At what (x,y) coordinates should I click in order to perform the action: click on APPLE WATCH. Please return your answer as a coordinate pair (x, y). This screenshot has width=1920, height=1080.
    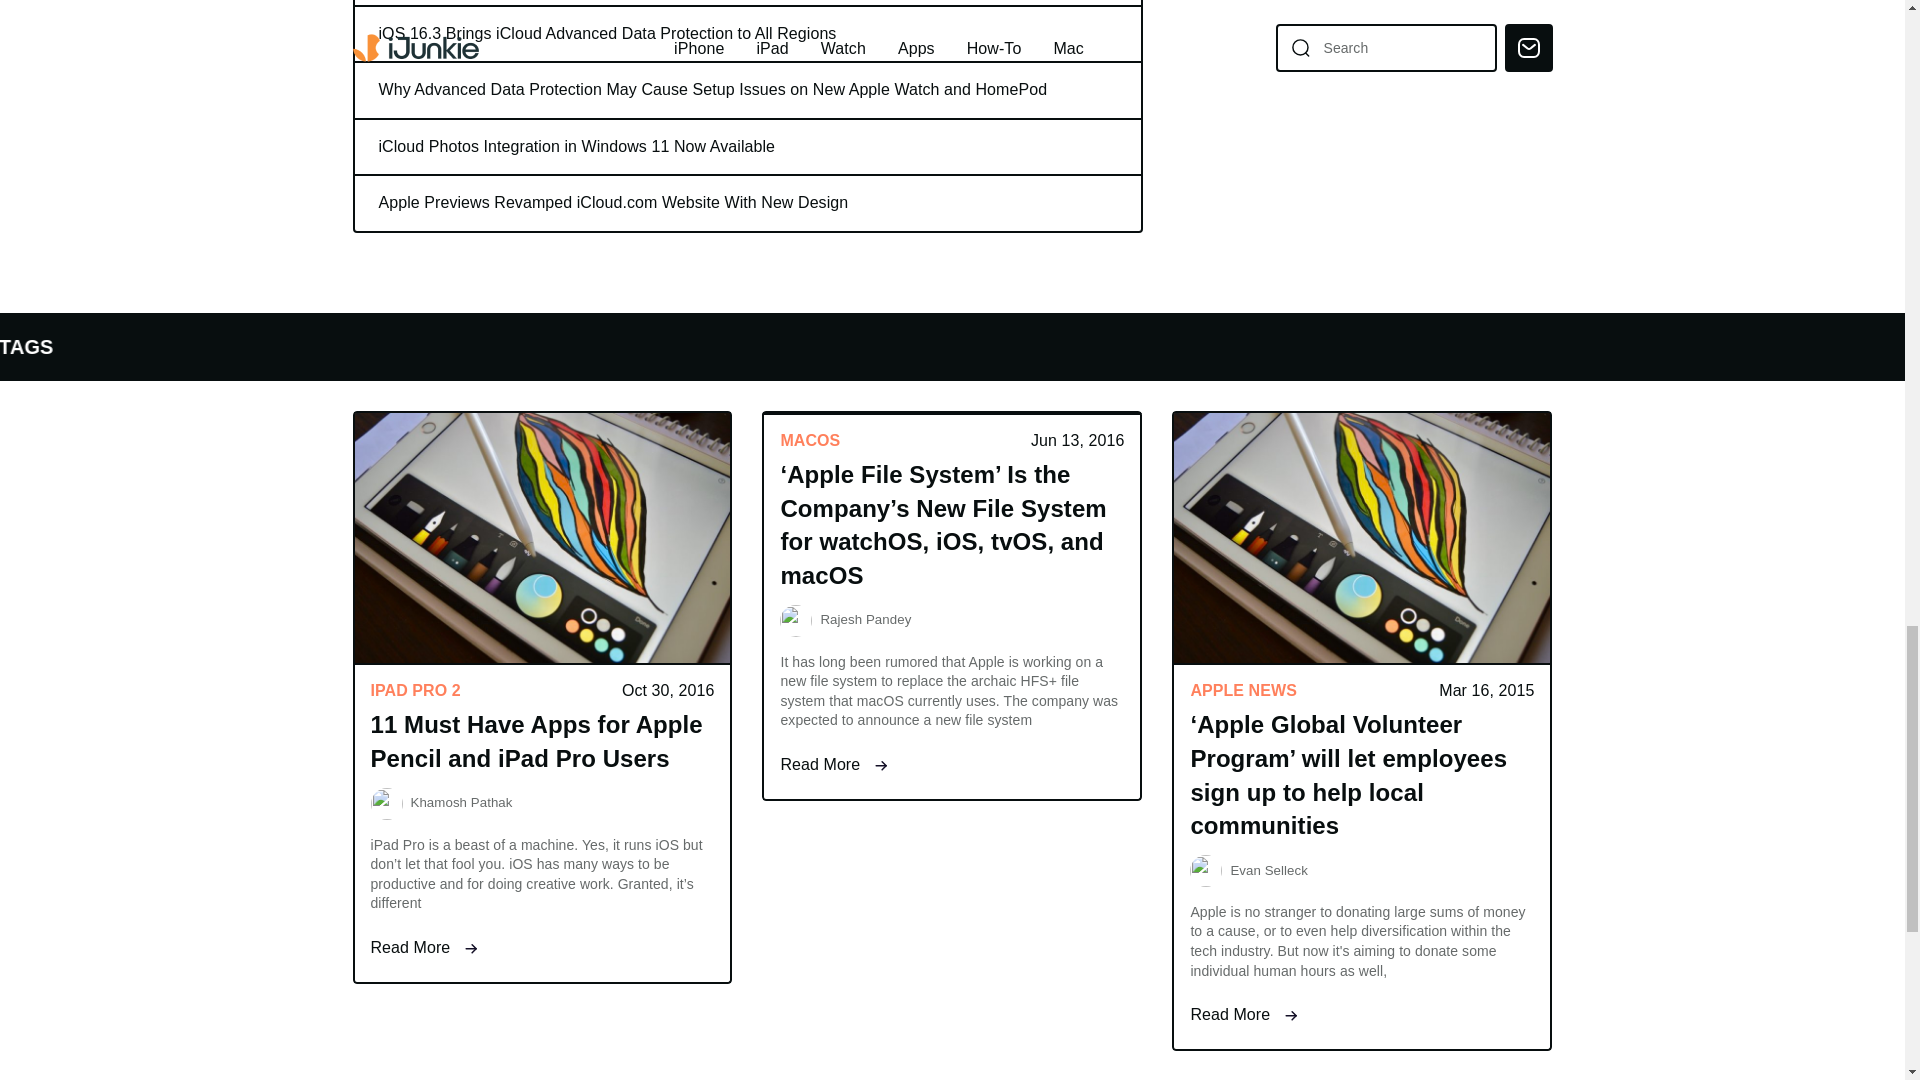
    Looking at the image, I should click on (155, 346).